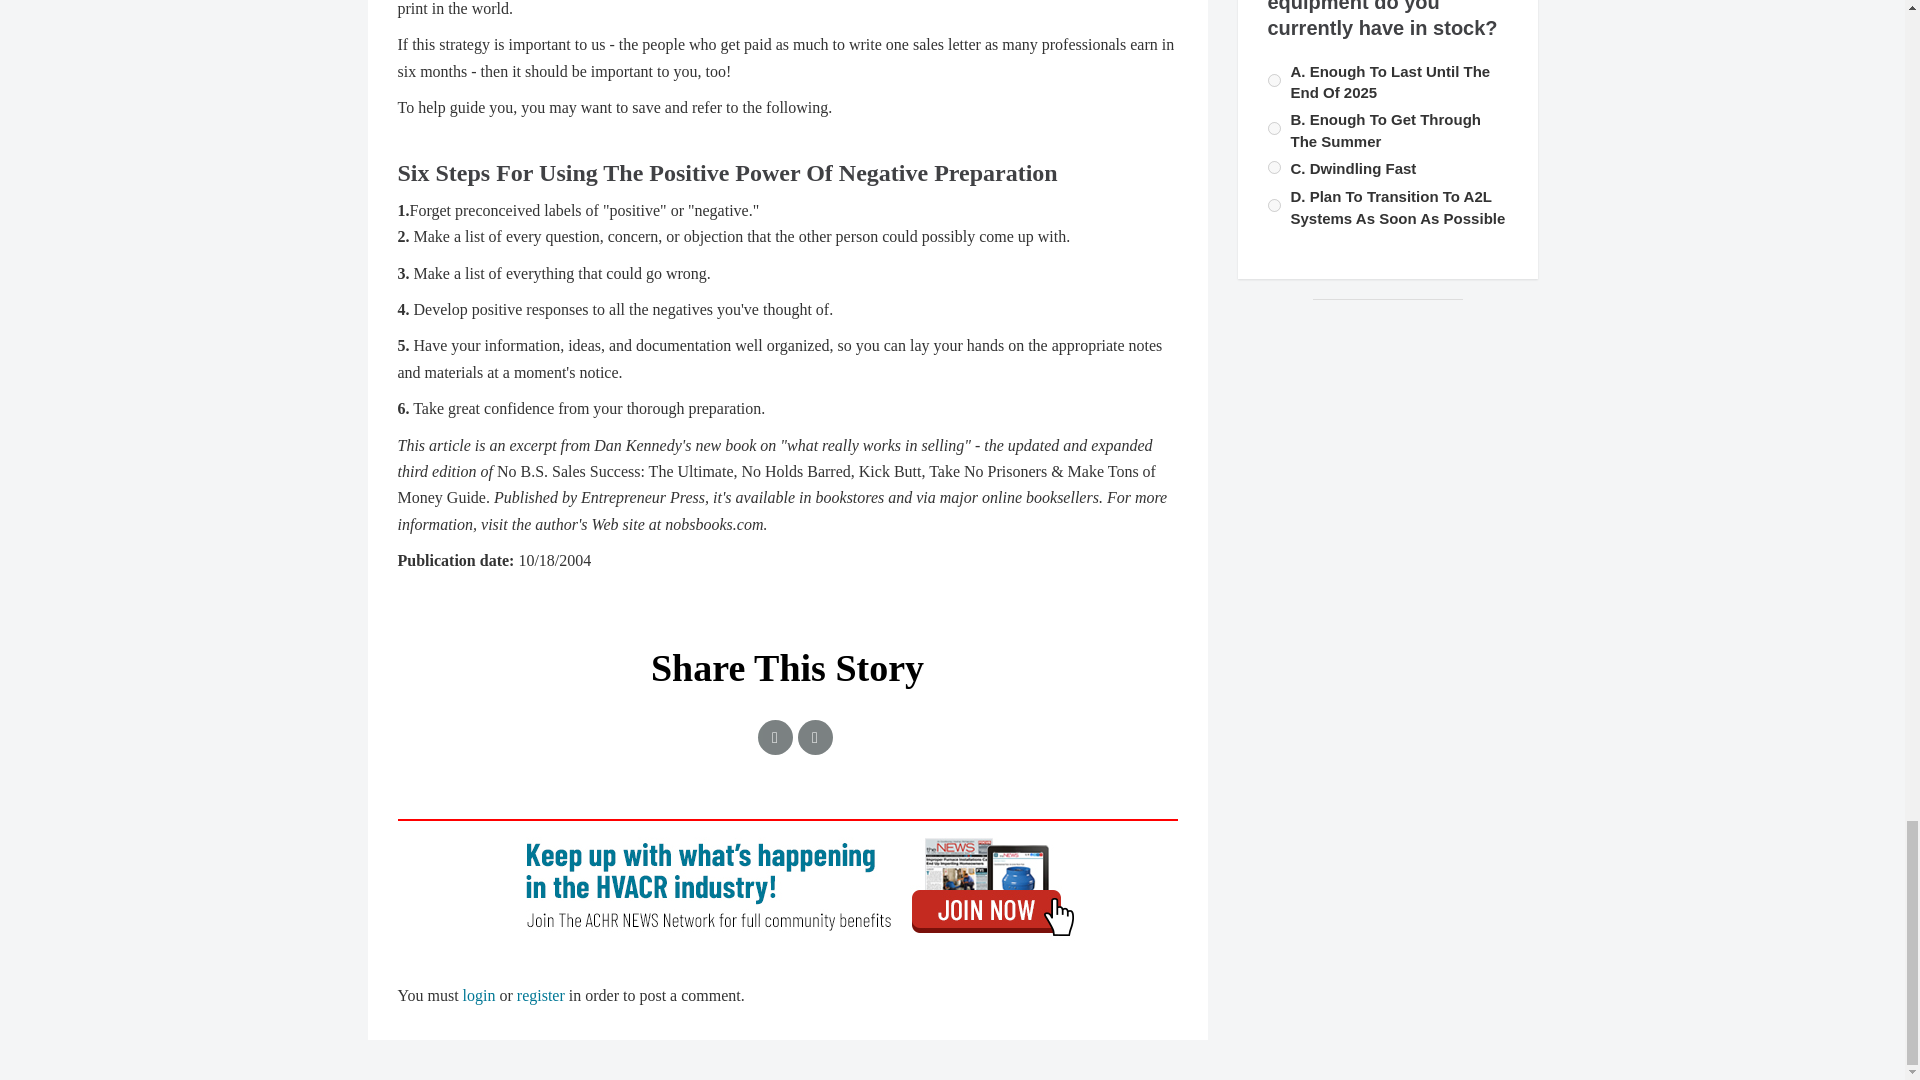 The image size is (1920, 1080). What do you see at coordinates (1274, 166) in the screenshot?
I see `598` at bounding box center [1274, 166].